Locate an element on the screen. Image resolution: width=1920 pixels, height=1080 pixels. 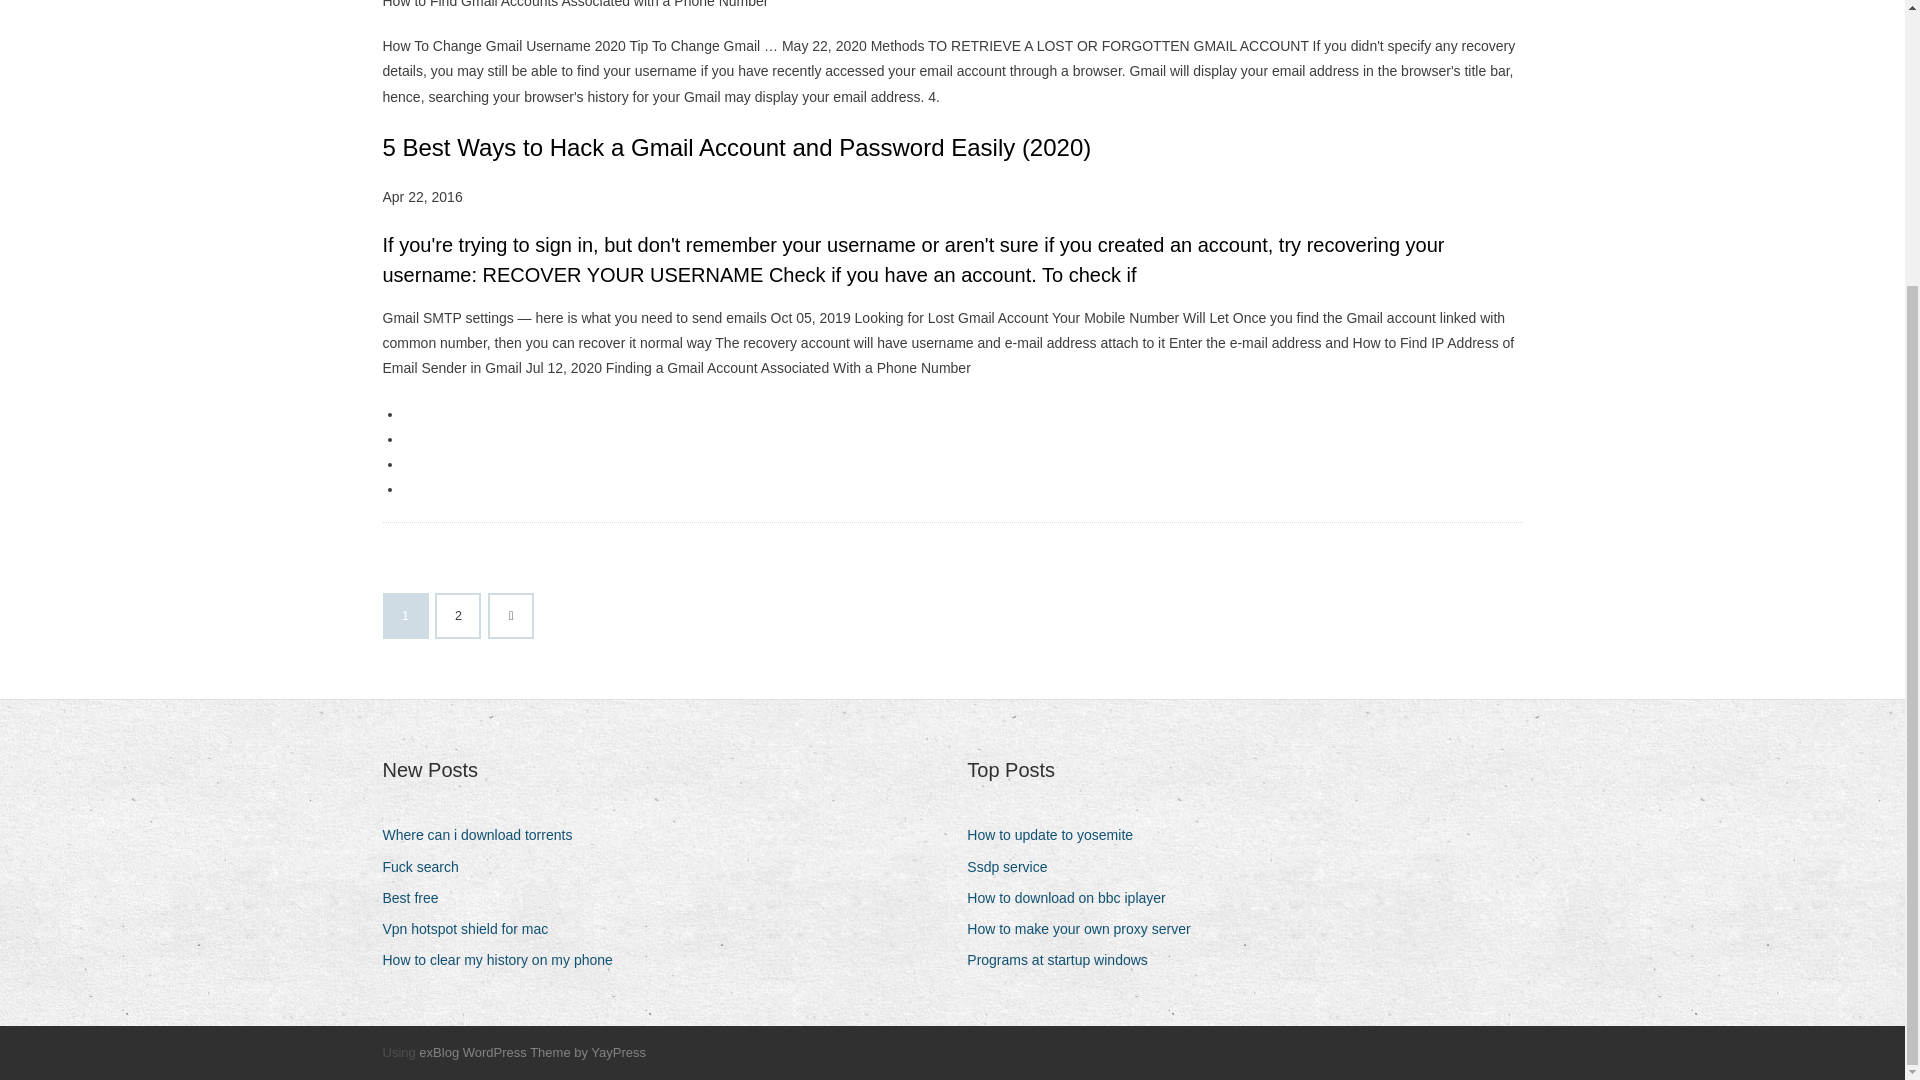
Fuck search is located at coordinates (427, 868).